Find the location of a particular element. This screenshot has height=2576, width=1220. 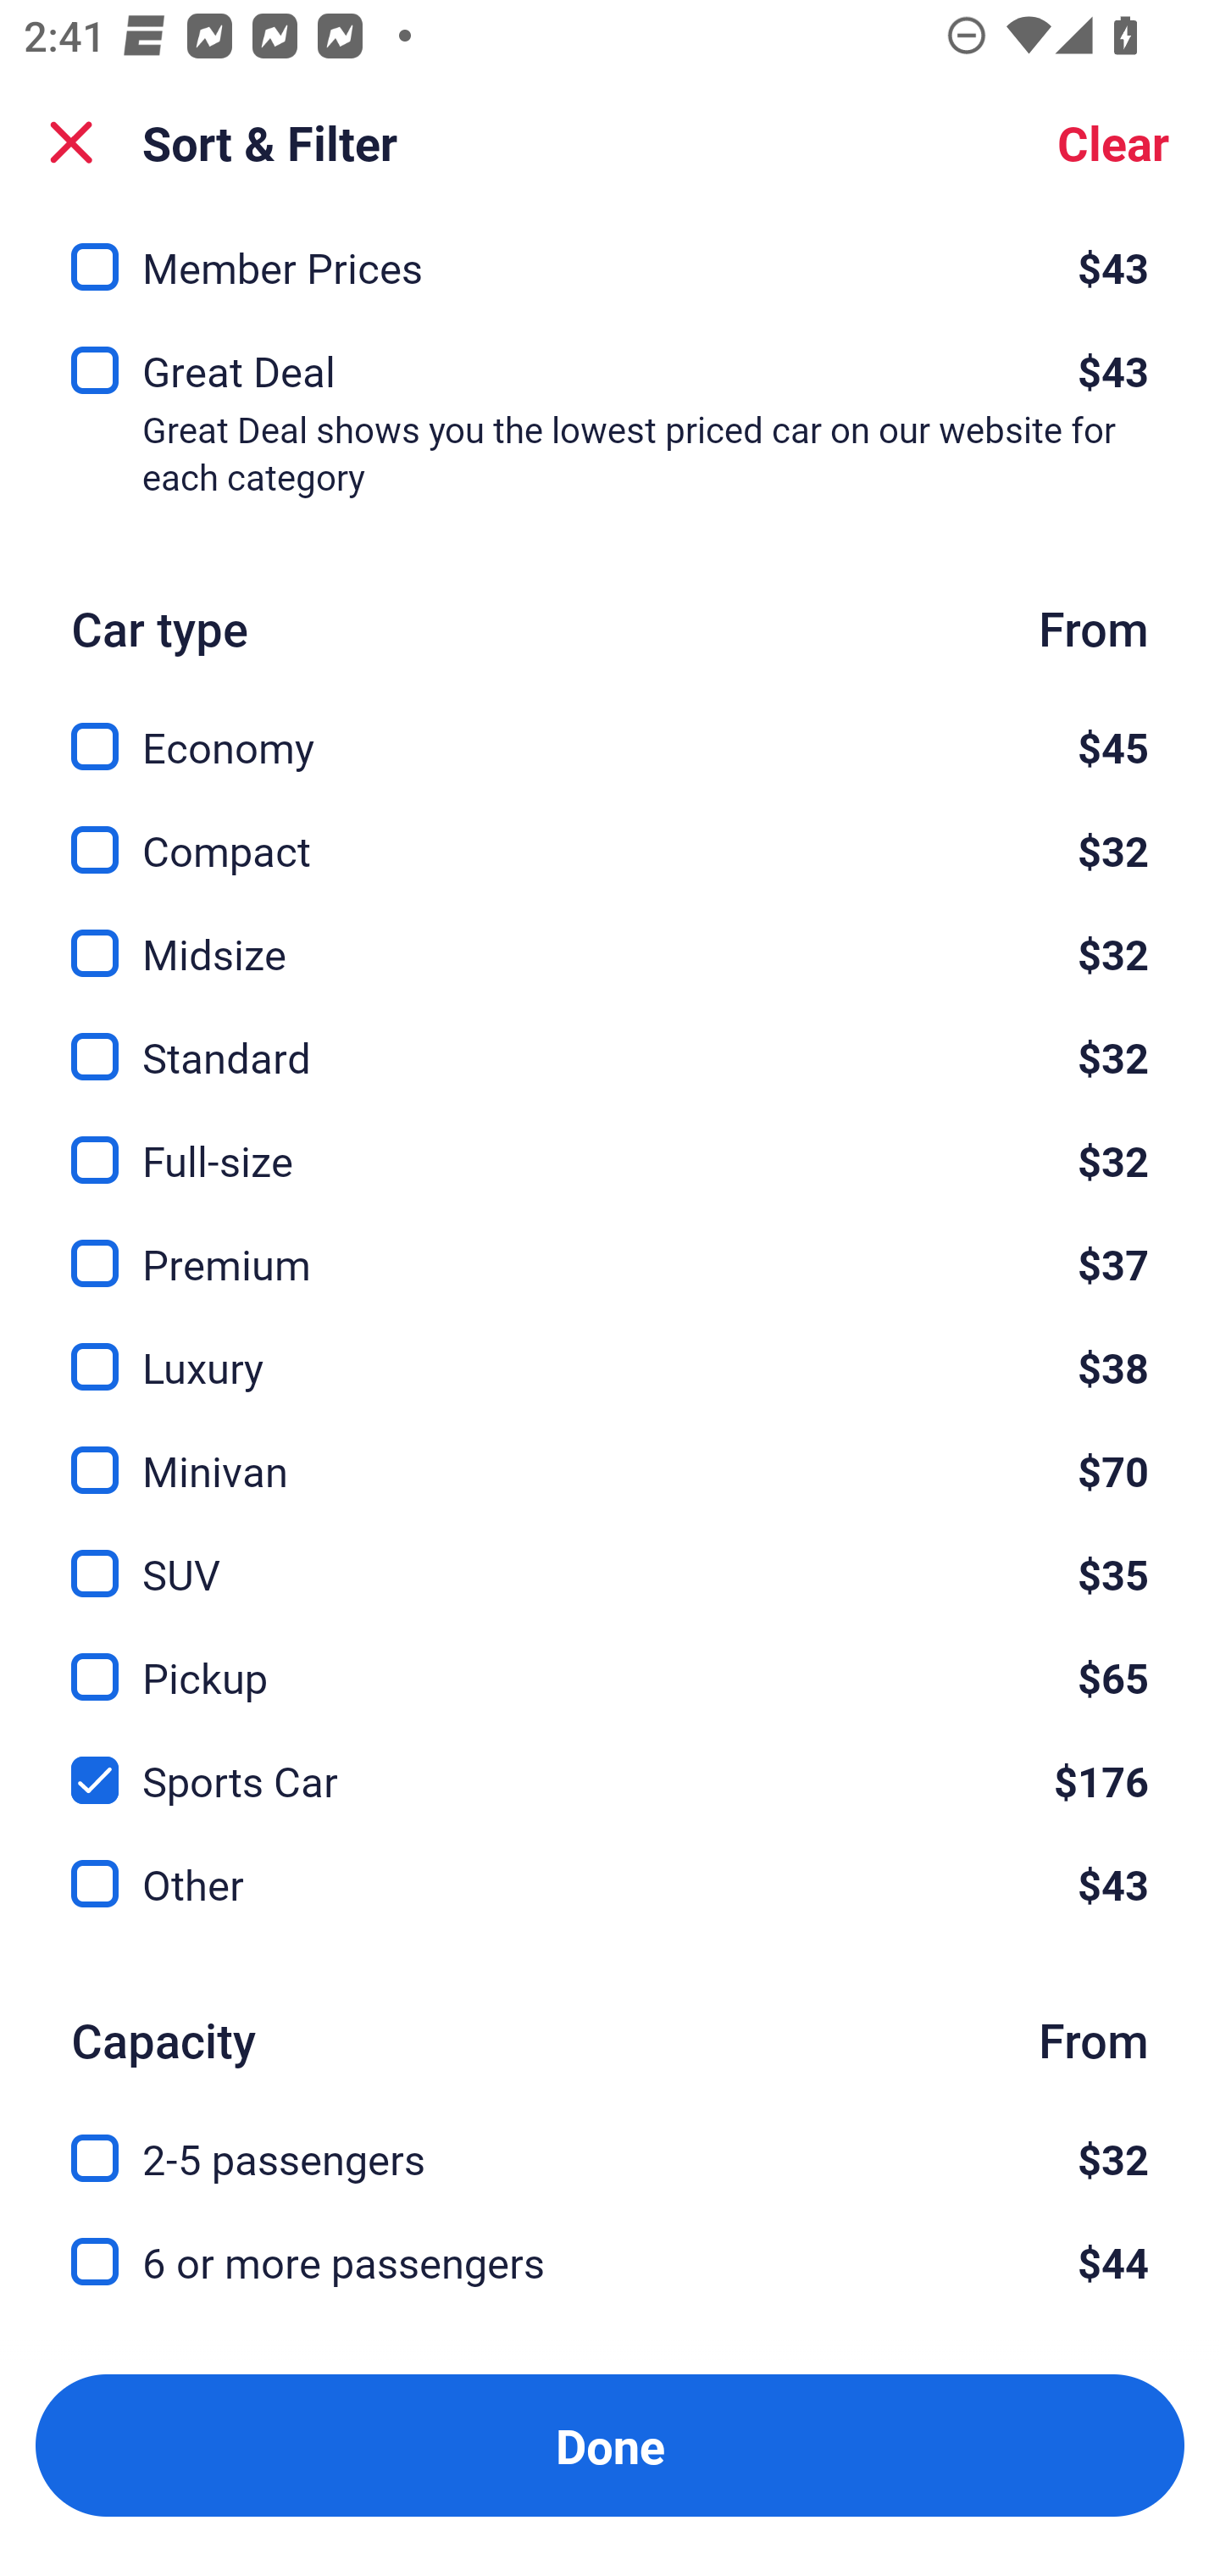

Close Sort and Filter is located at coordinates (71, 142).